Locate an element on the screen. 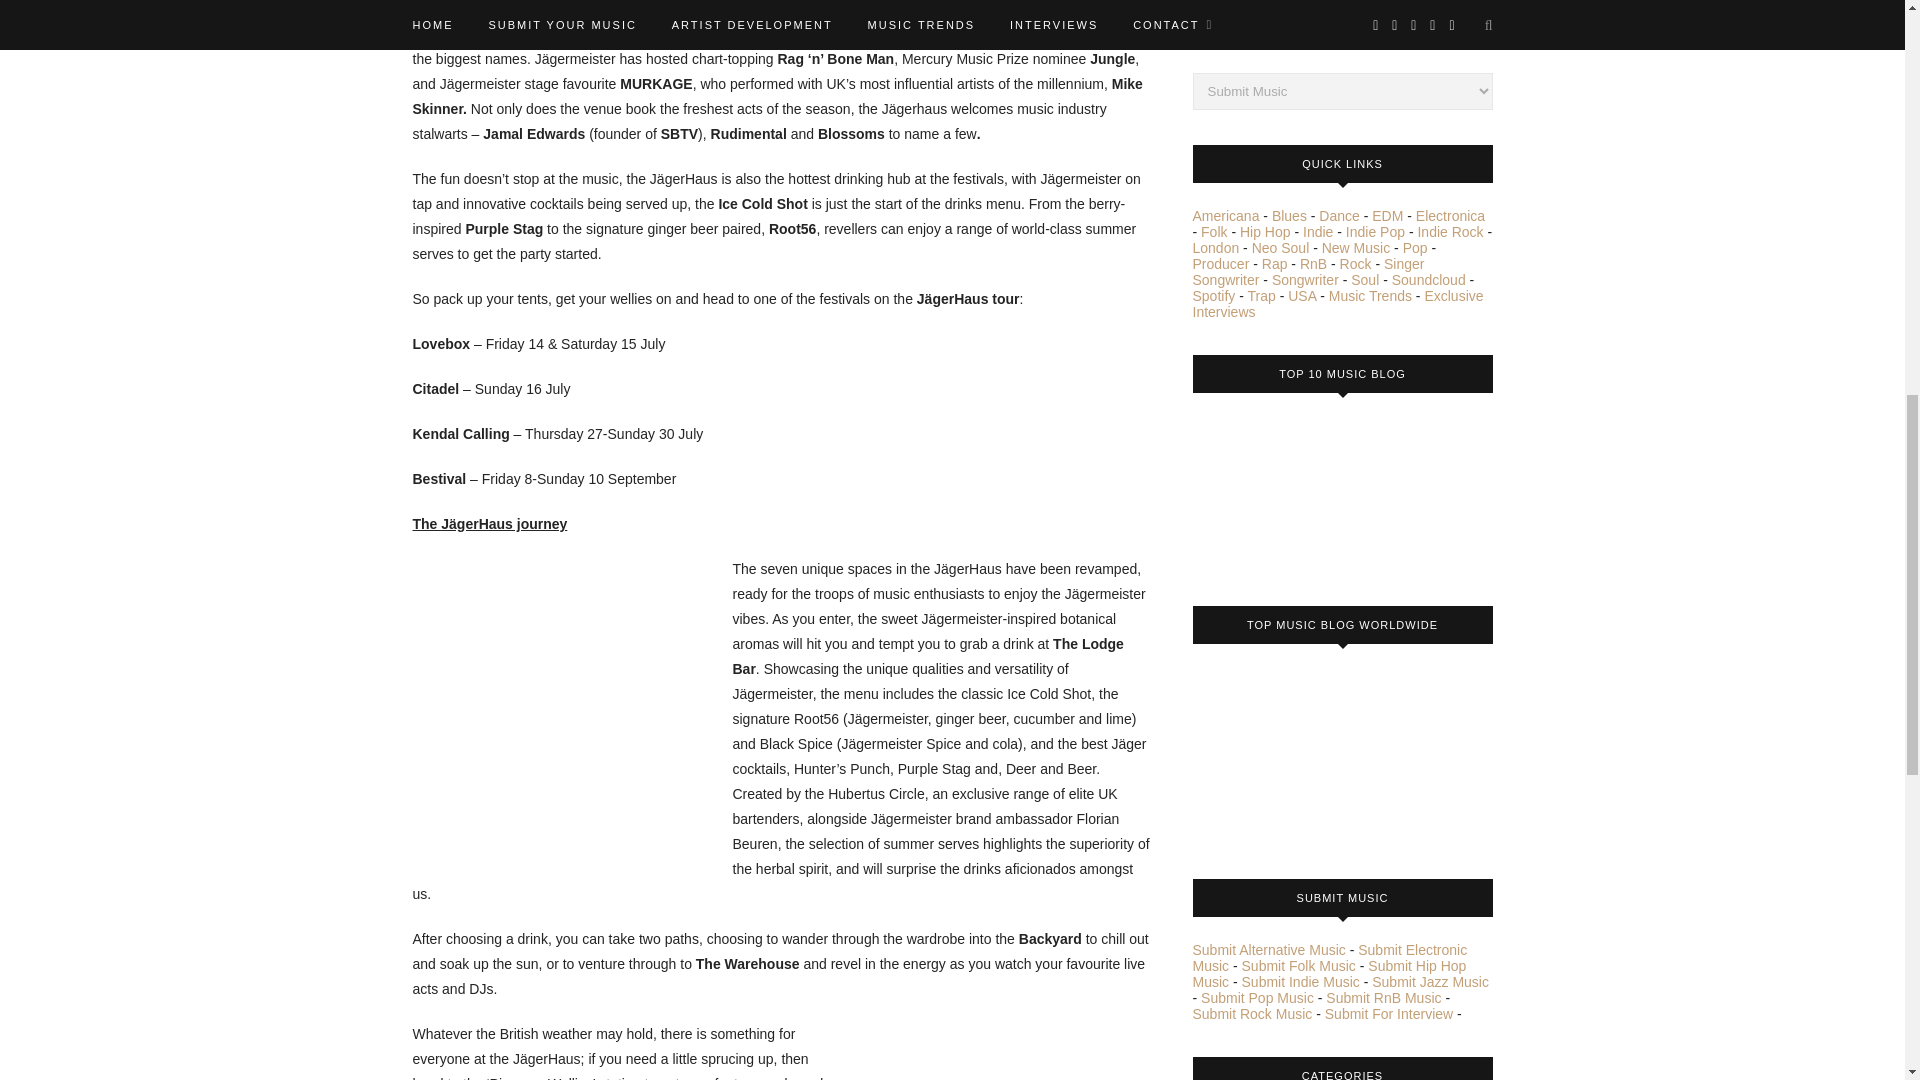 Image resolution: width=1920 pixels, height=1080 pixels. Folk is located at coordinates (1214, 231).